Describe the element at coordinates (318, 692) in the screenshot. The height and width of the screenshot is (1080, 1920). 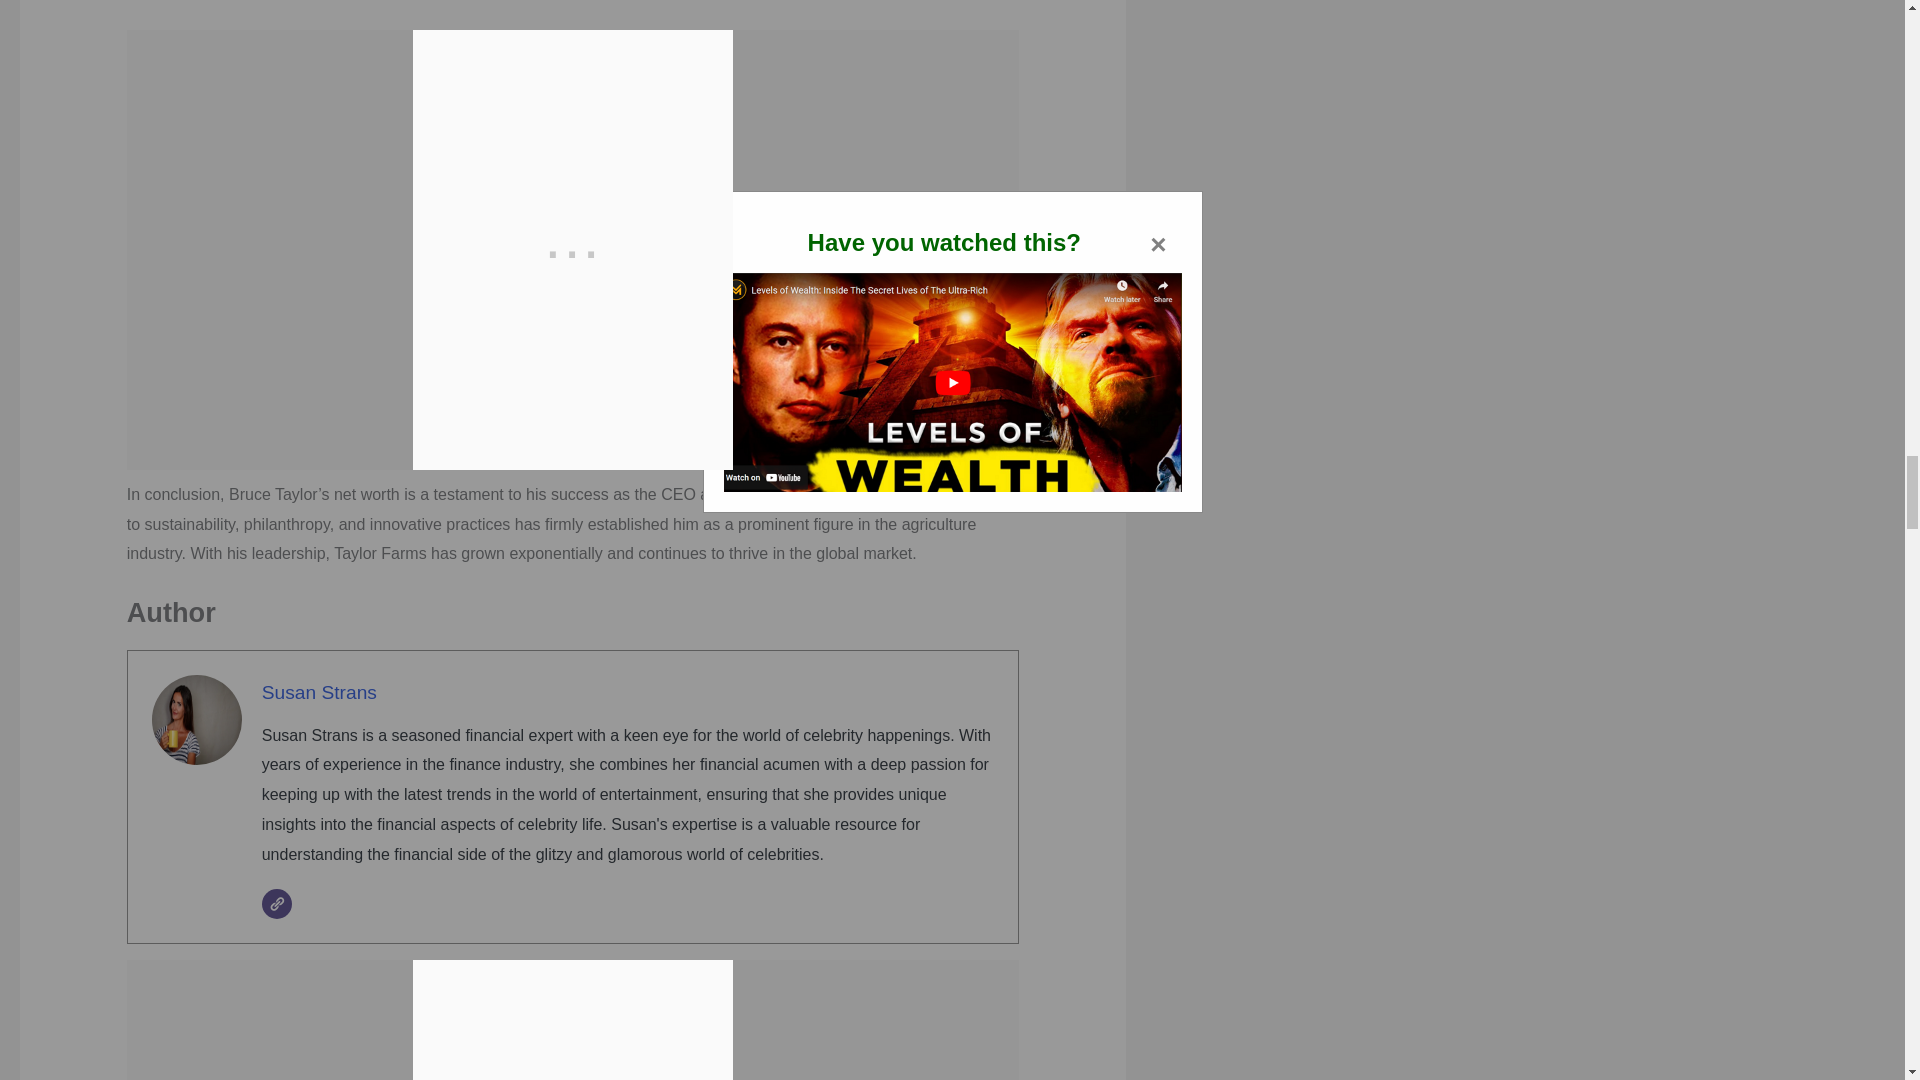
I see `Susan Strans` at that location.